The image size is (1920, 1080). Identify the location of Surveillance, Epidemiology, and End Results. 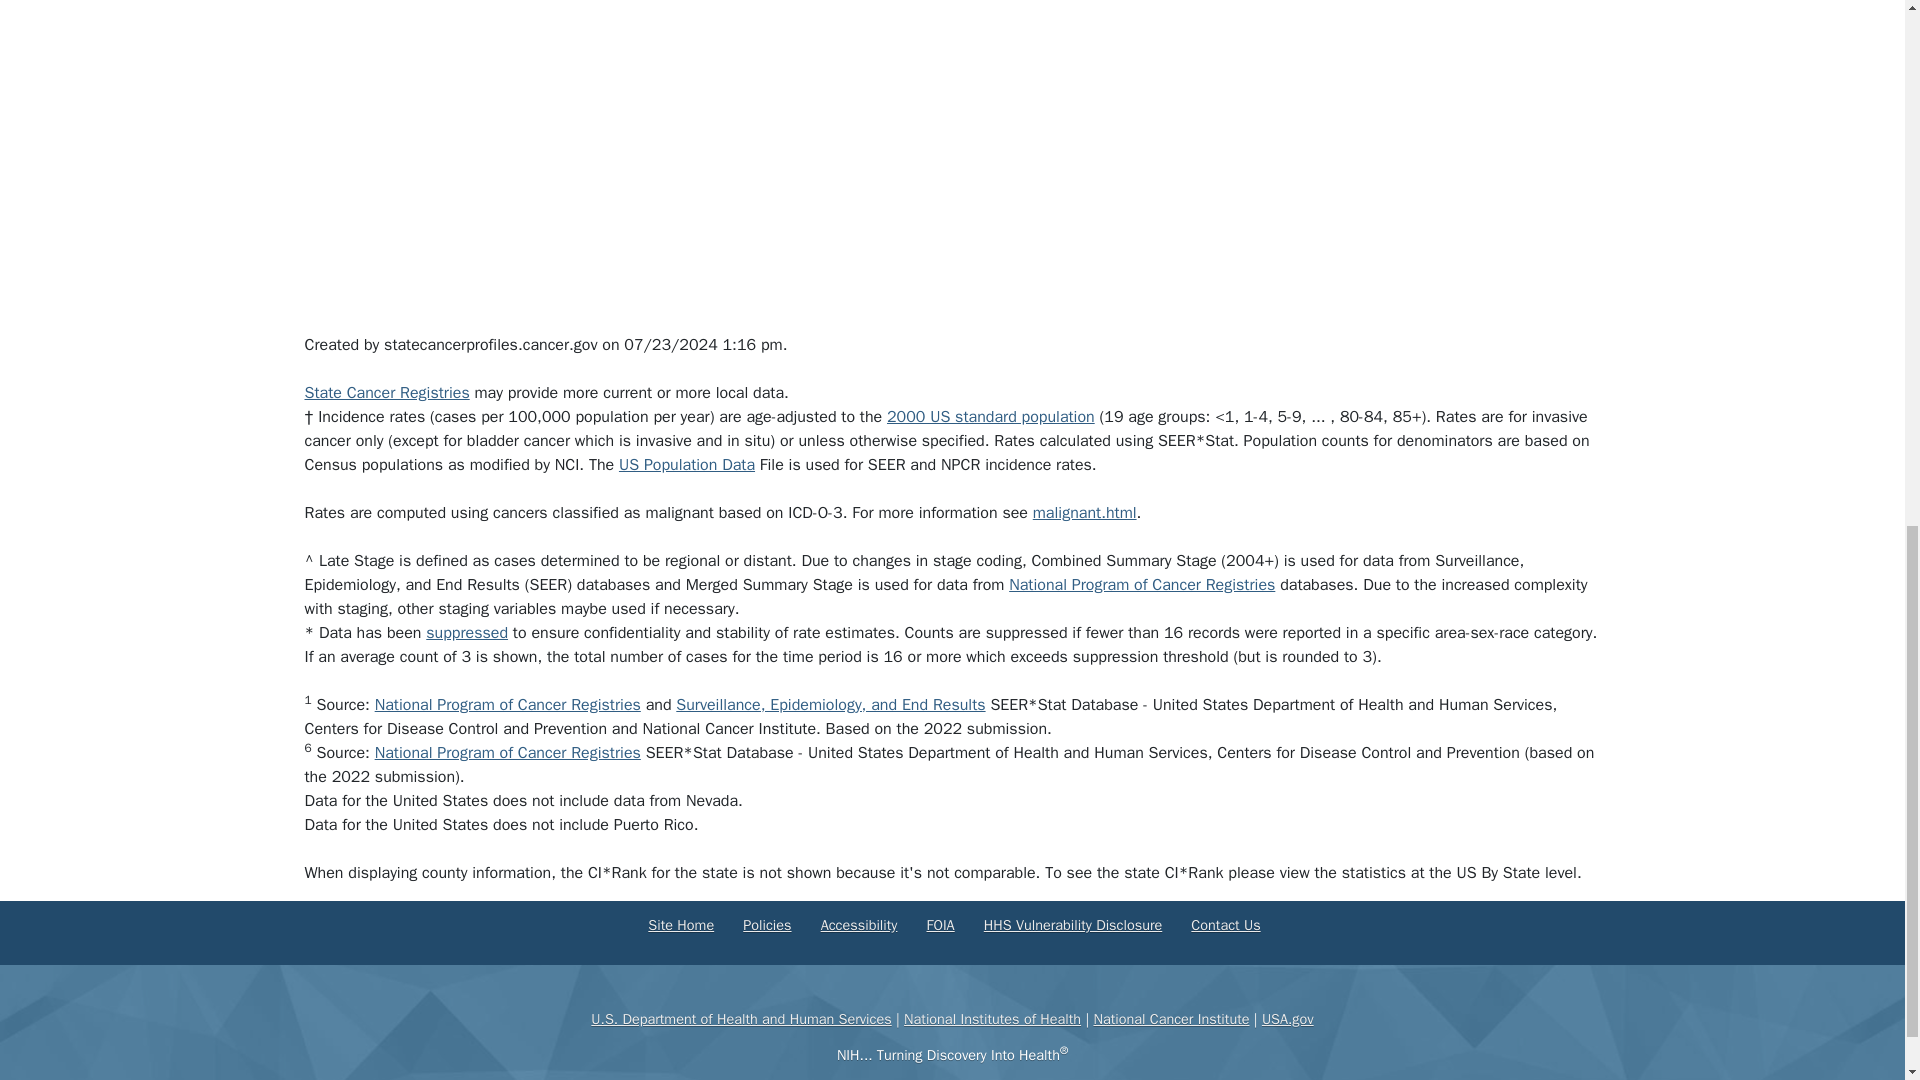
(830, 704).